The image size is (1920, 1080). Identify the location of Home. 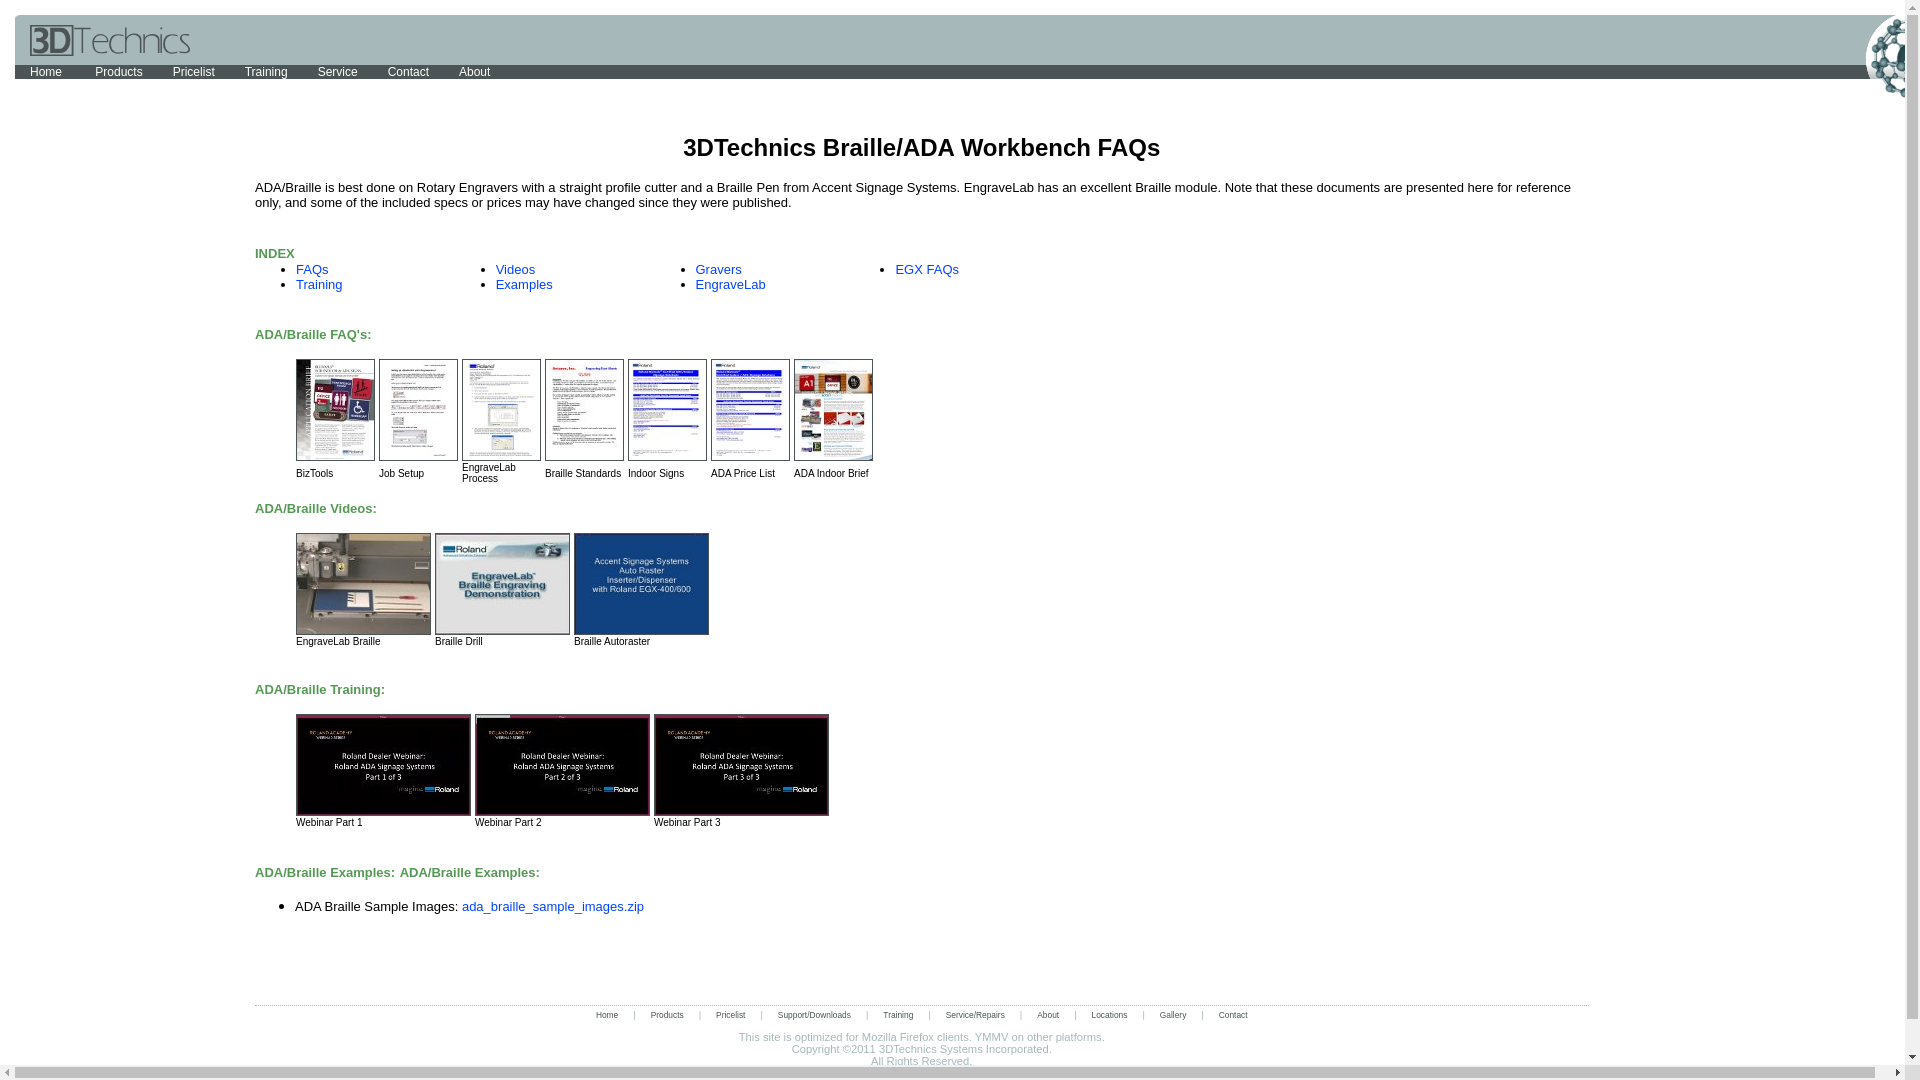
(607, 1015).